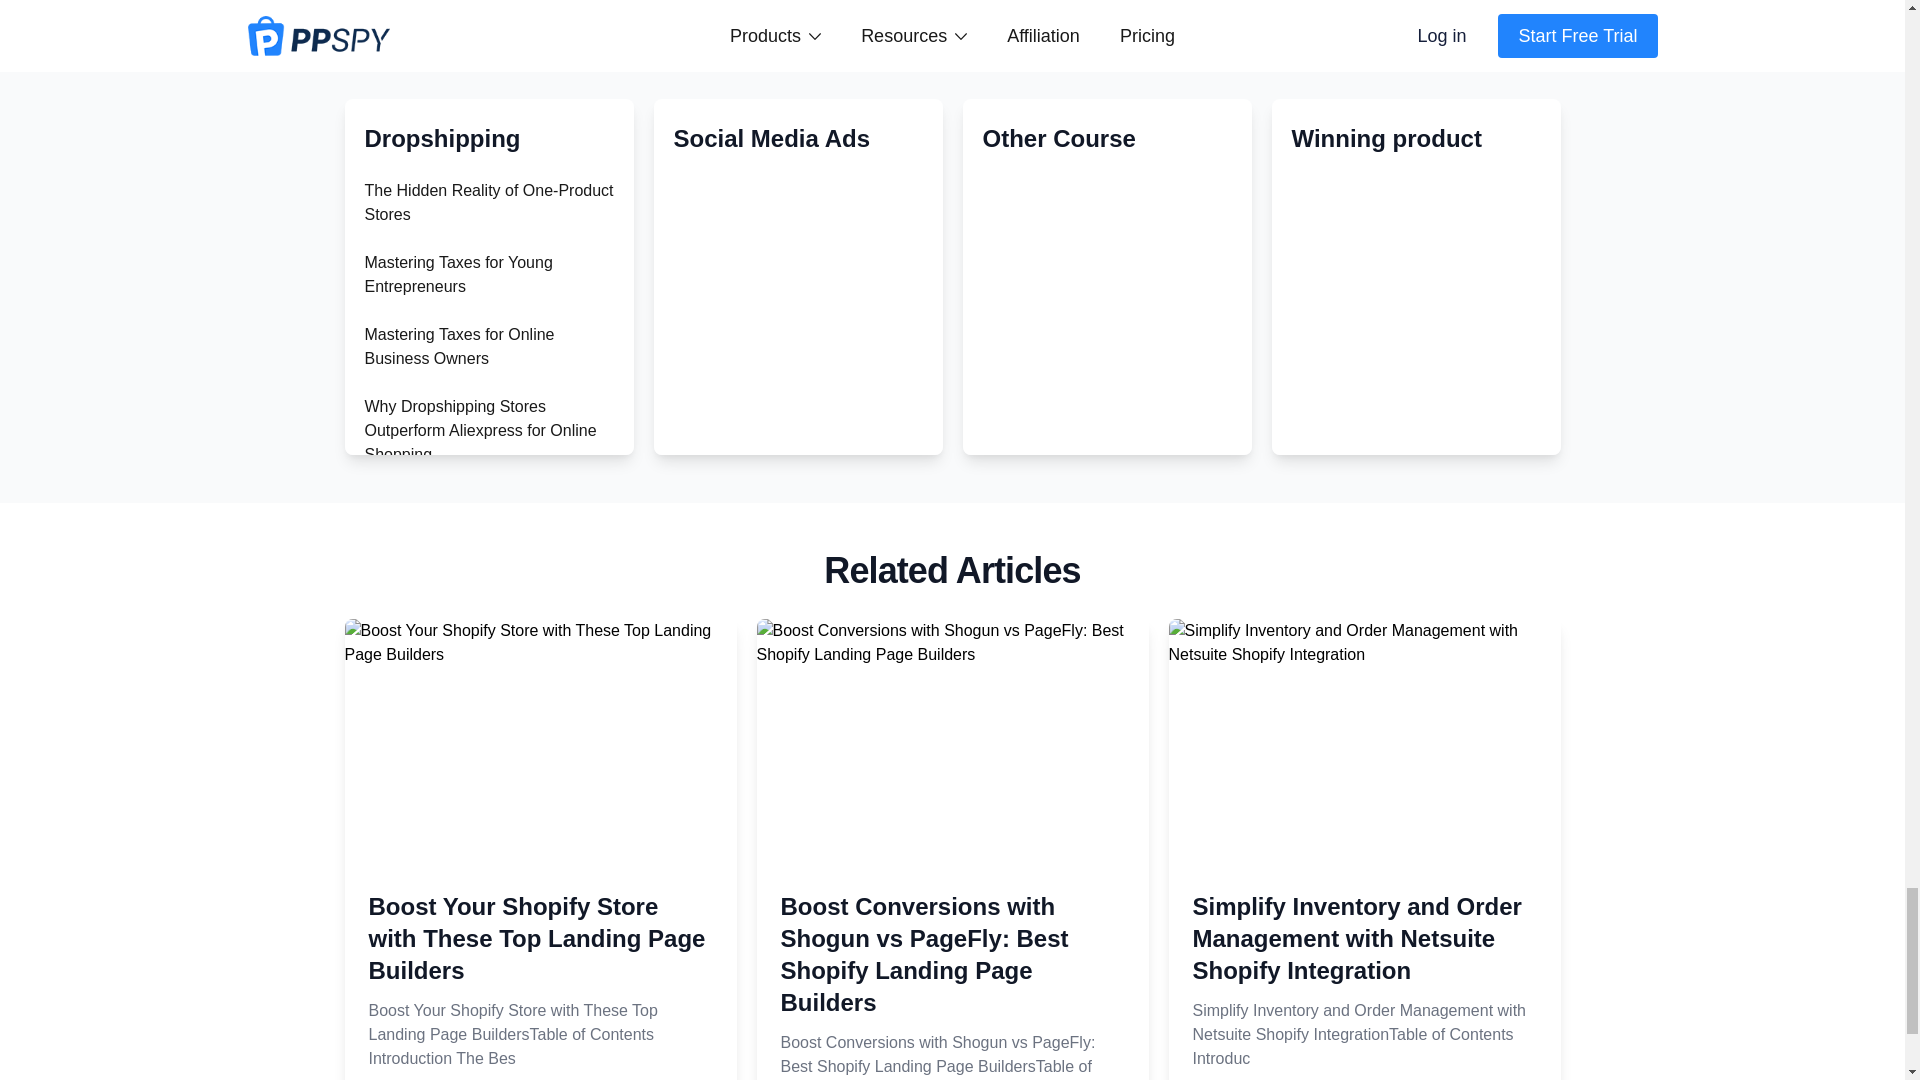 The image size is (1920, 1080). I want to click on Mastering Taxes for Online Business Owners, so click(459, 346).